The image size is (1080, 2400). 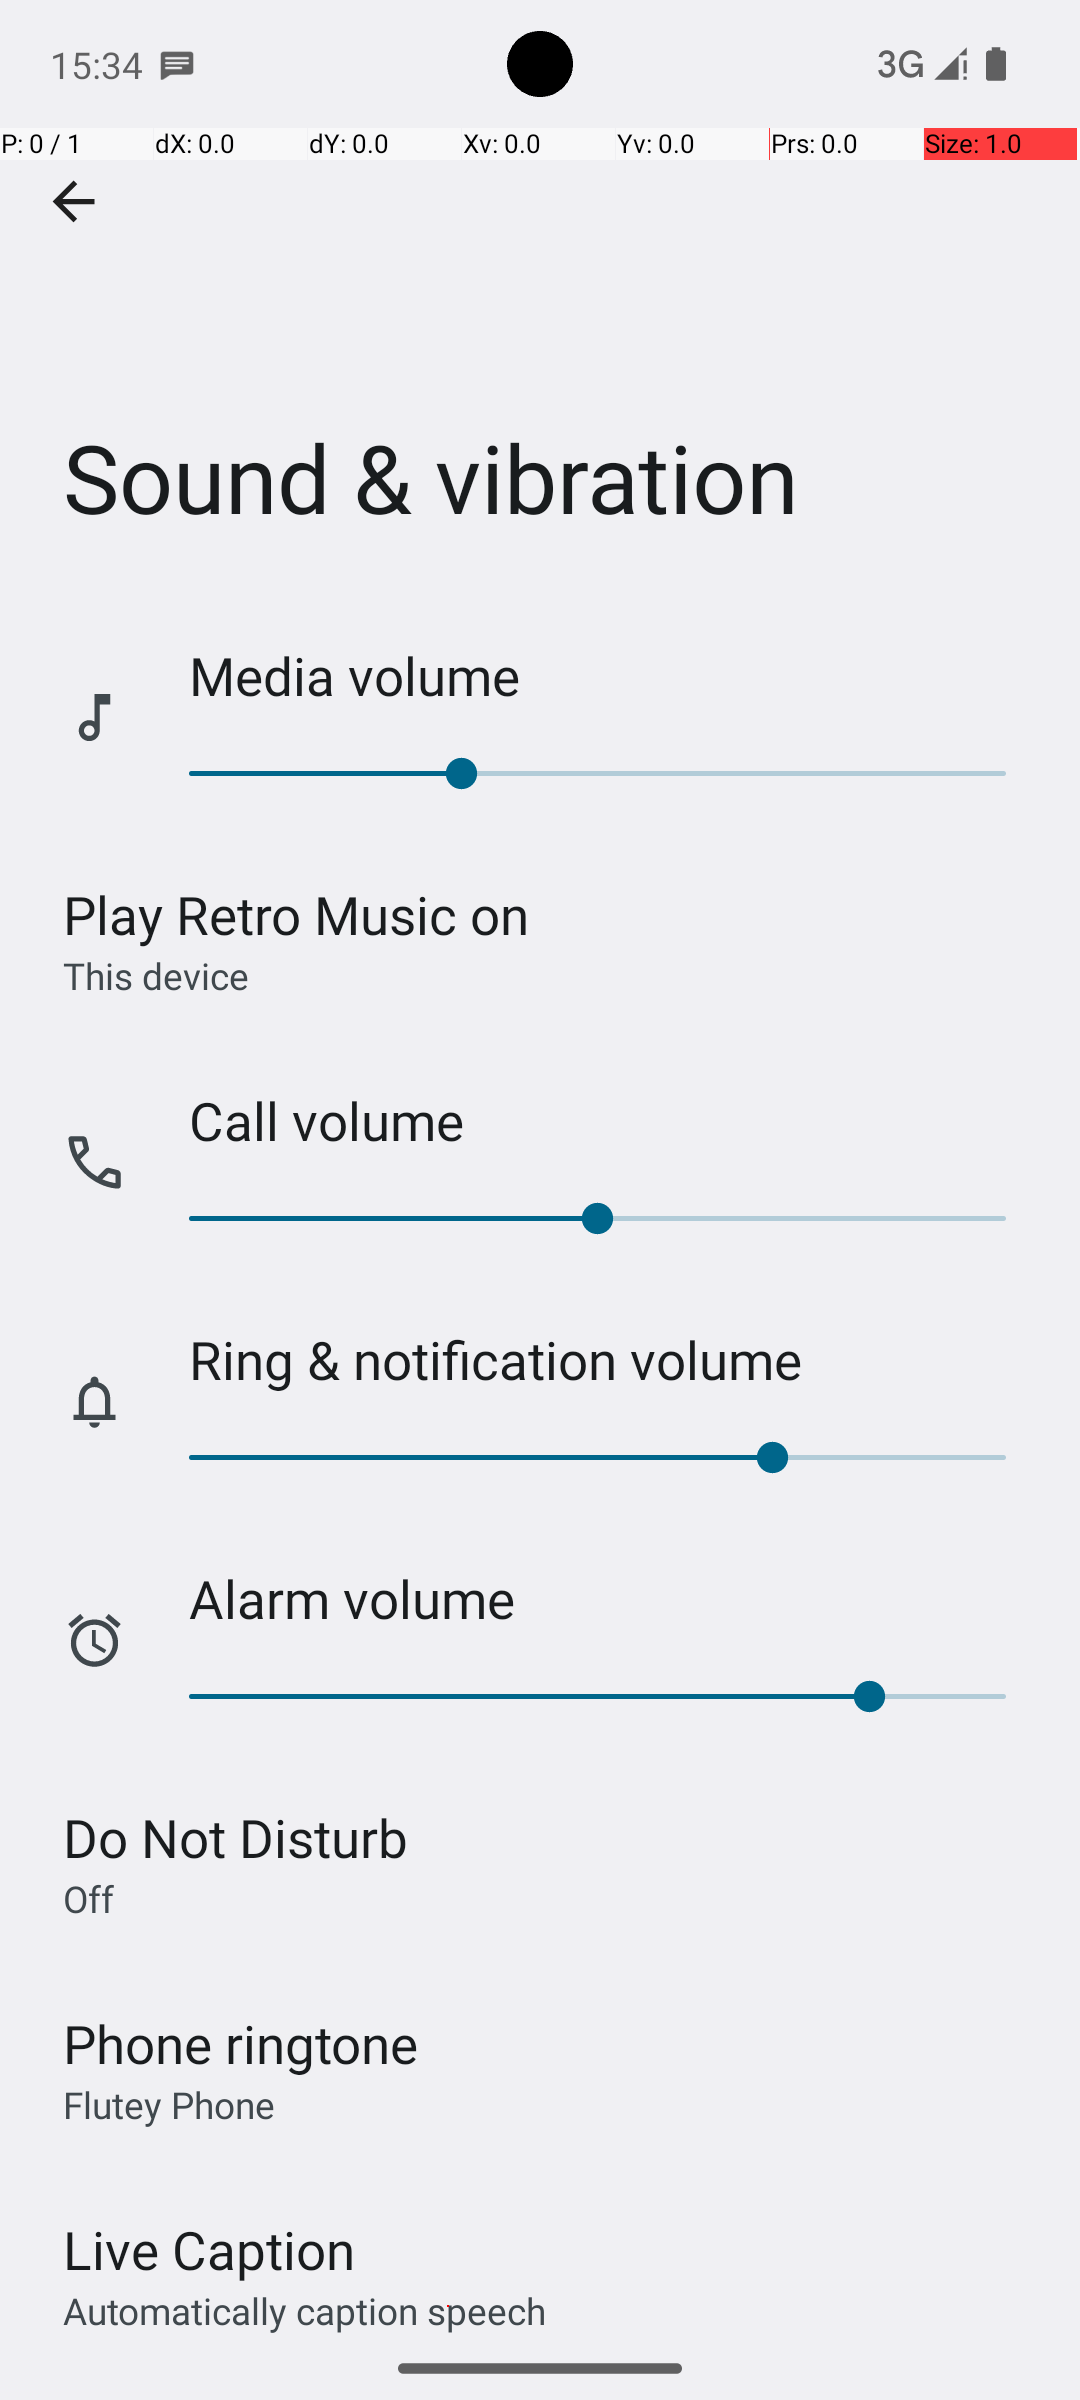 I want to click on Call volume, so click(x=614, y=1120).